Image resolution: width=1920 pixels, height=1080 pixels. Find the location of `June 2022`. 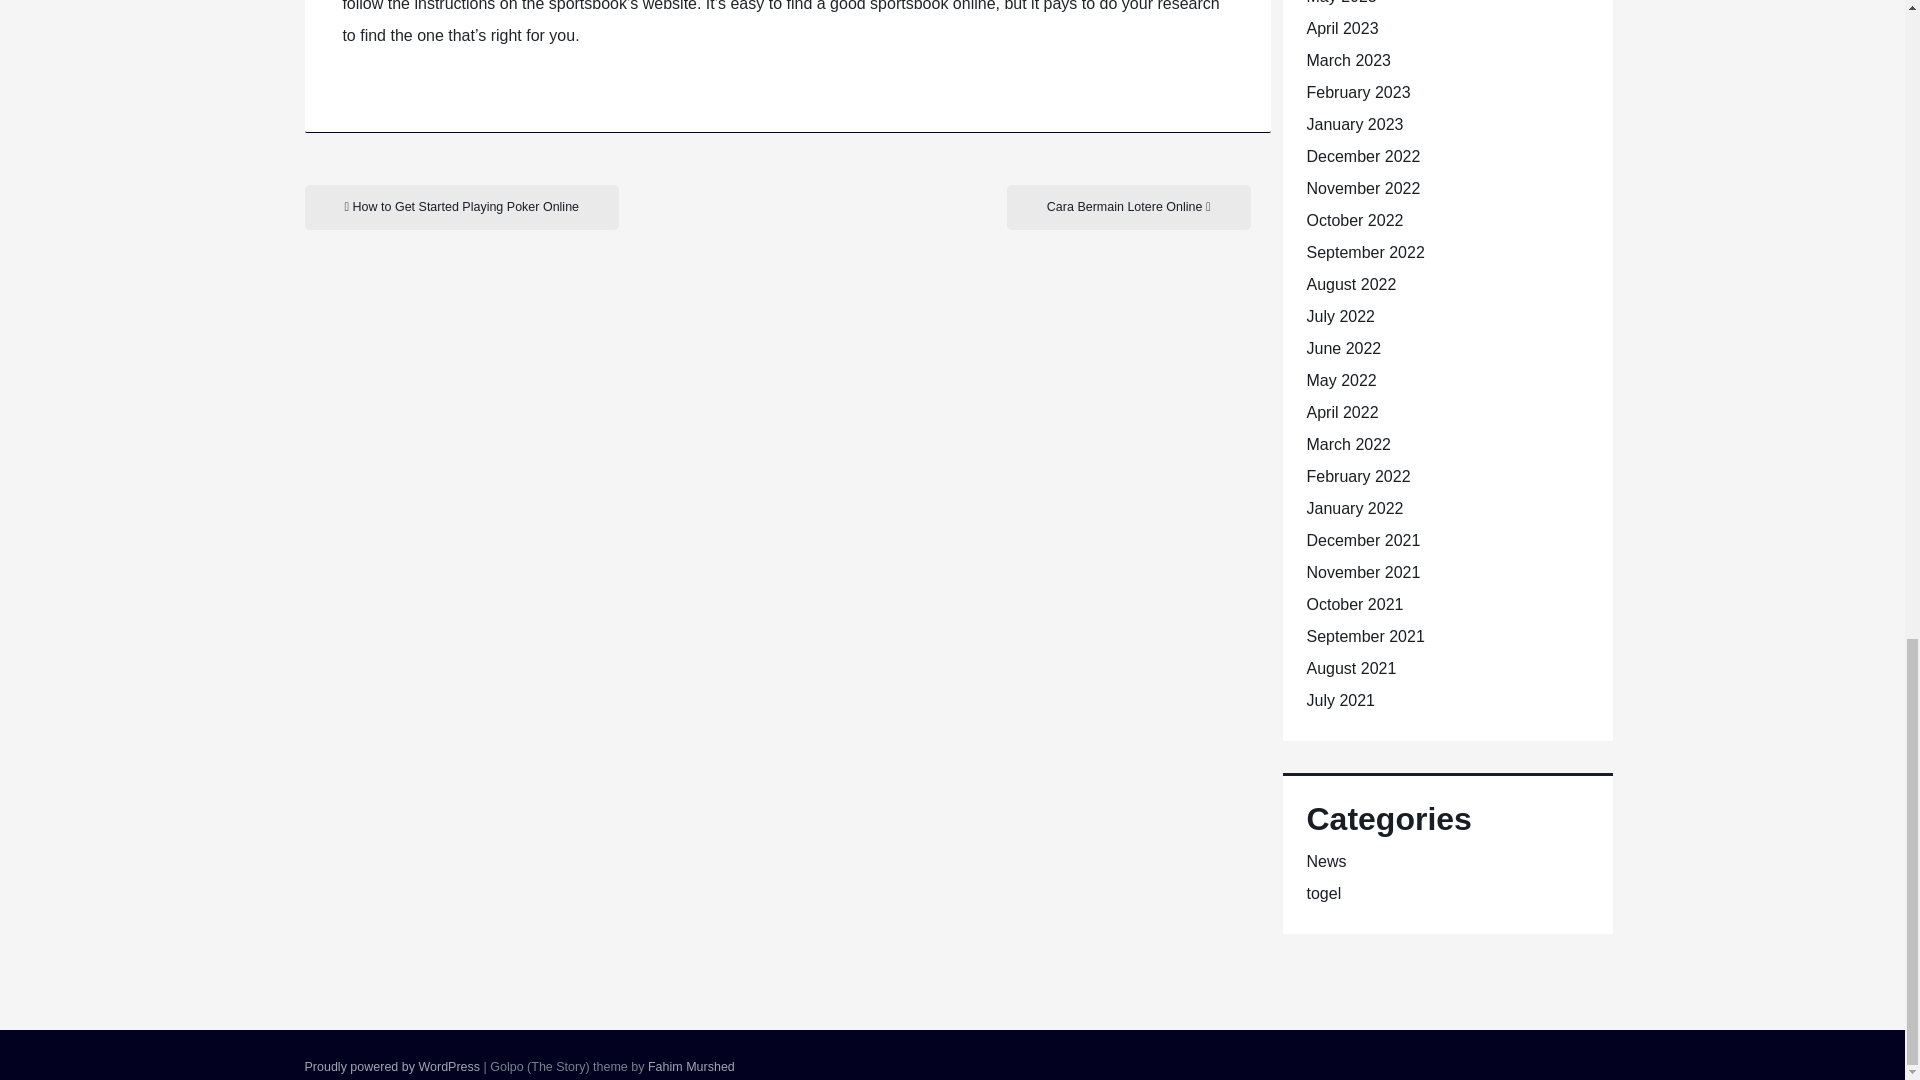

June 2022 is located at coordinates (1342, 348).